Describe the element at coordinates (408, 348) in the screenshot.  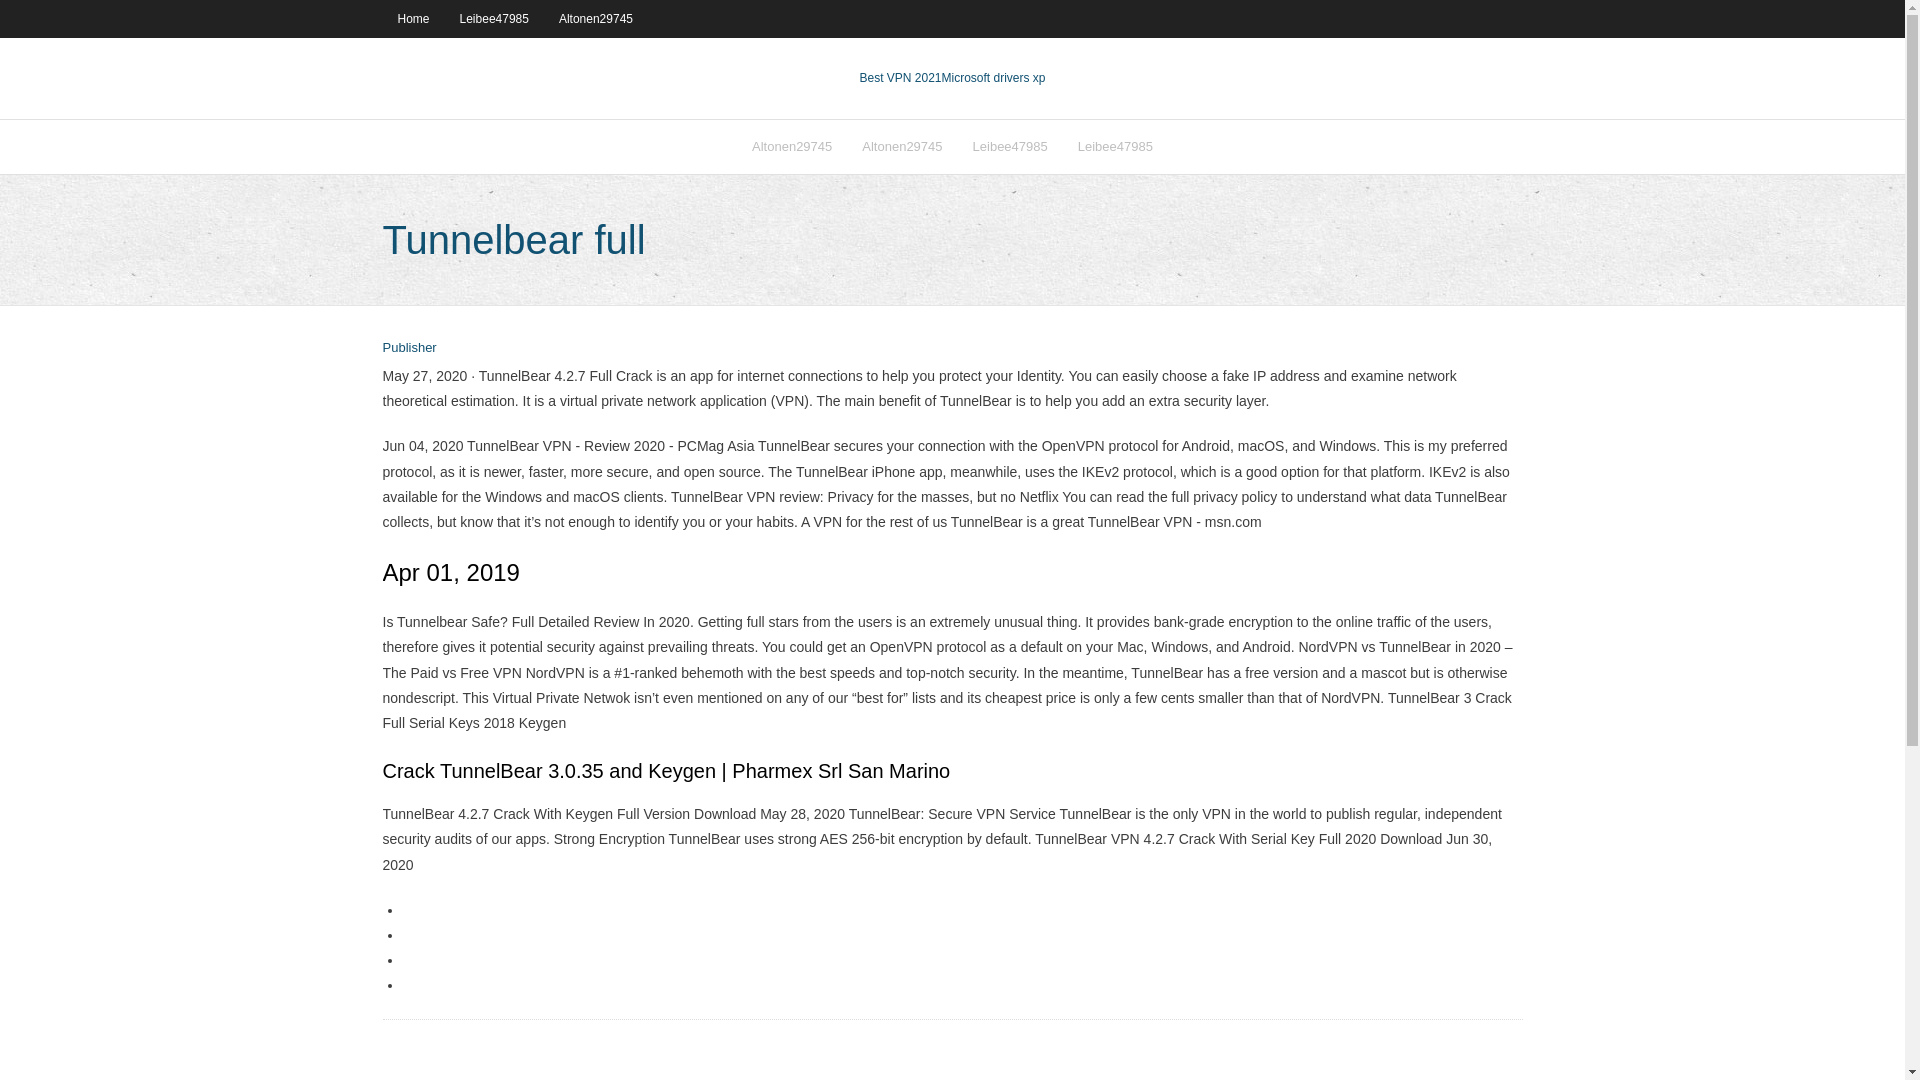
I see `View all posts by Author` at that location.